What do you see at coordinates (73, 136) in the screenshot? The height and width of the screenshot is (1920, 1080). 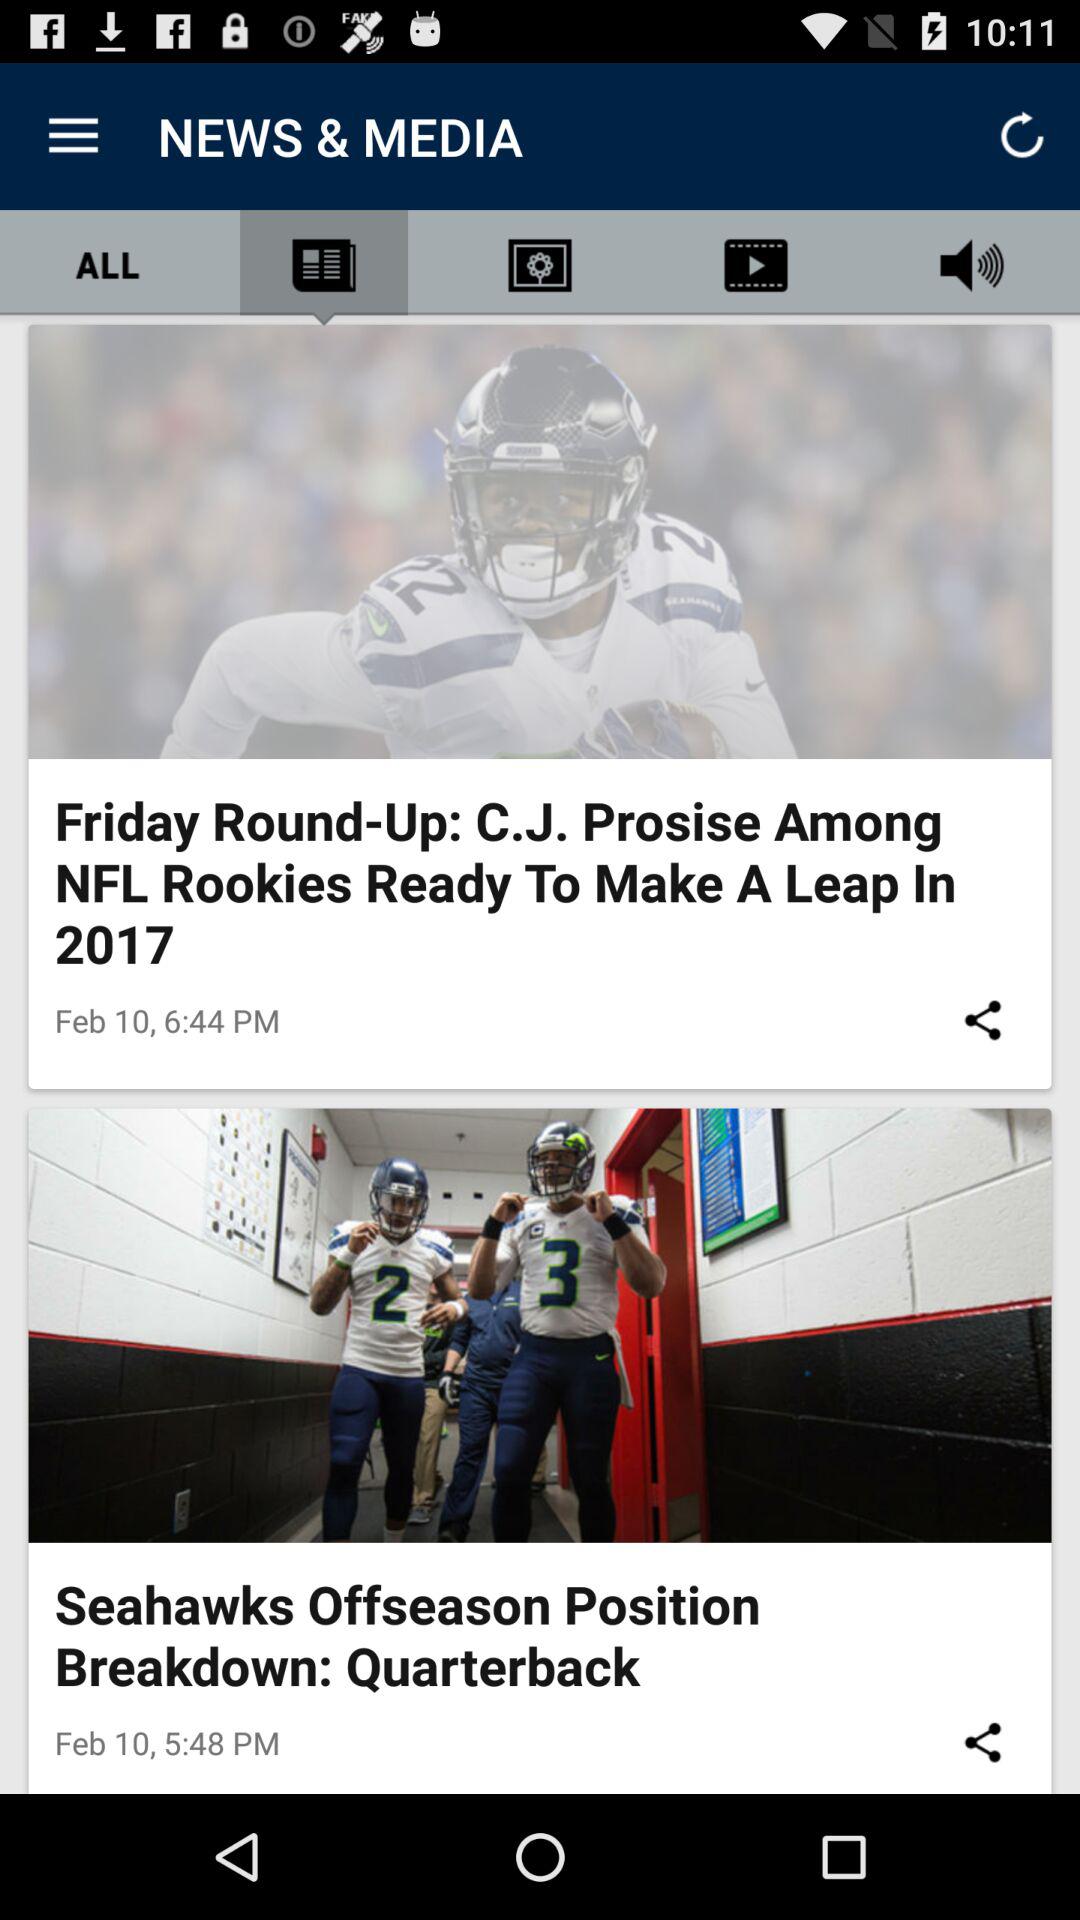 I see `tap icon to the left of the news & media item` at bounding box center [73, 136].